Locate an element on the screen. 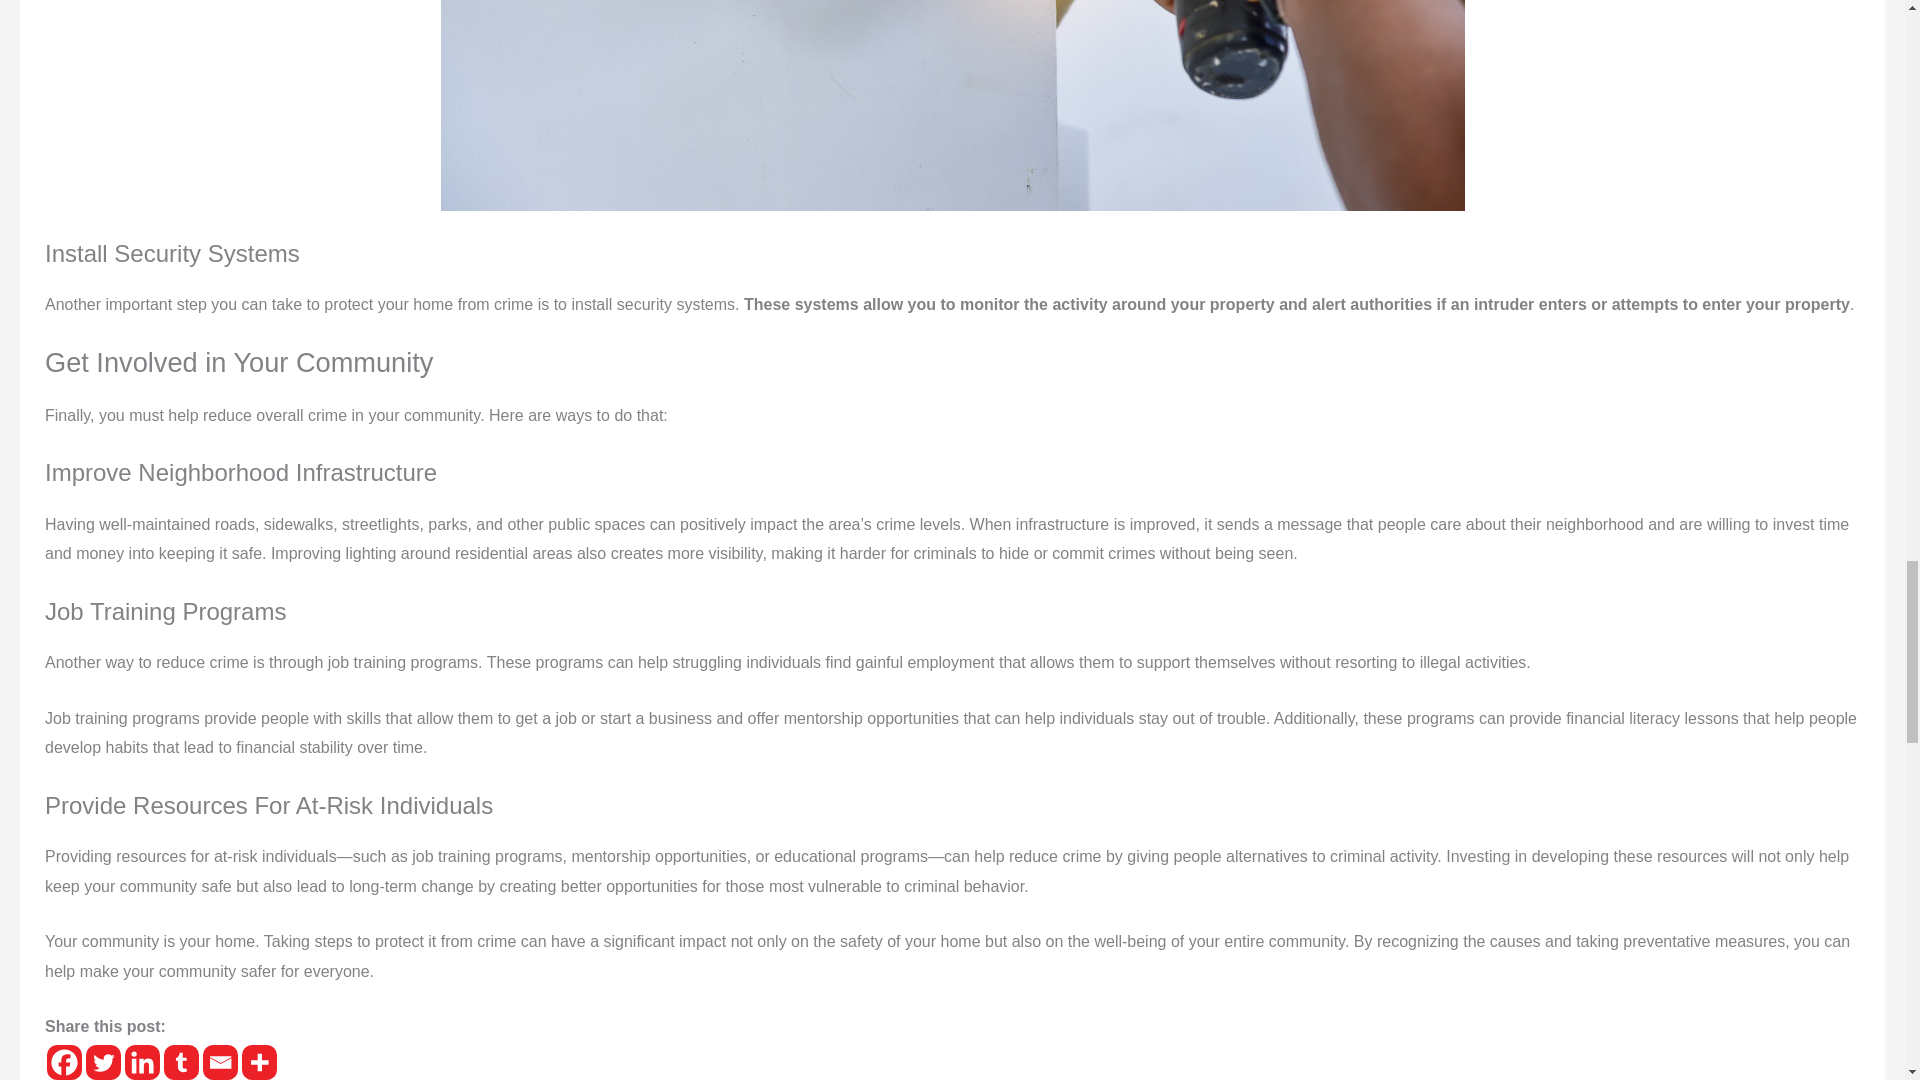 The width and height of the screenshot is (1920, 1080). Email is located at coordinates (220, 1062).